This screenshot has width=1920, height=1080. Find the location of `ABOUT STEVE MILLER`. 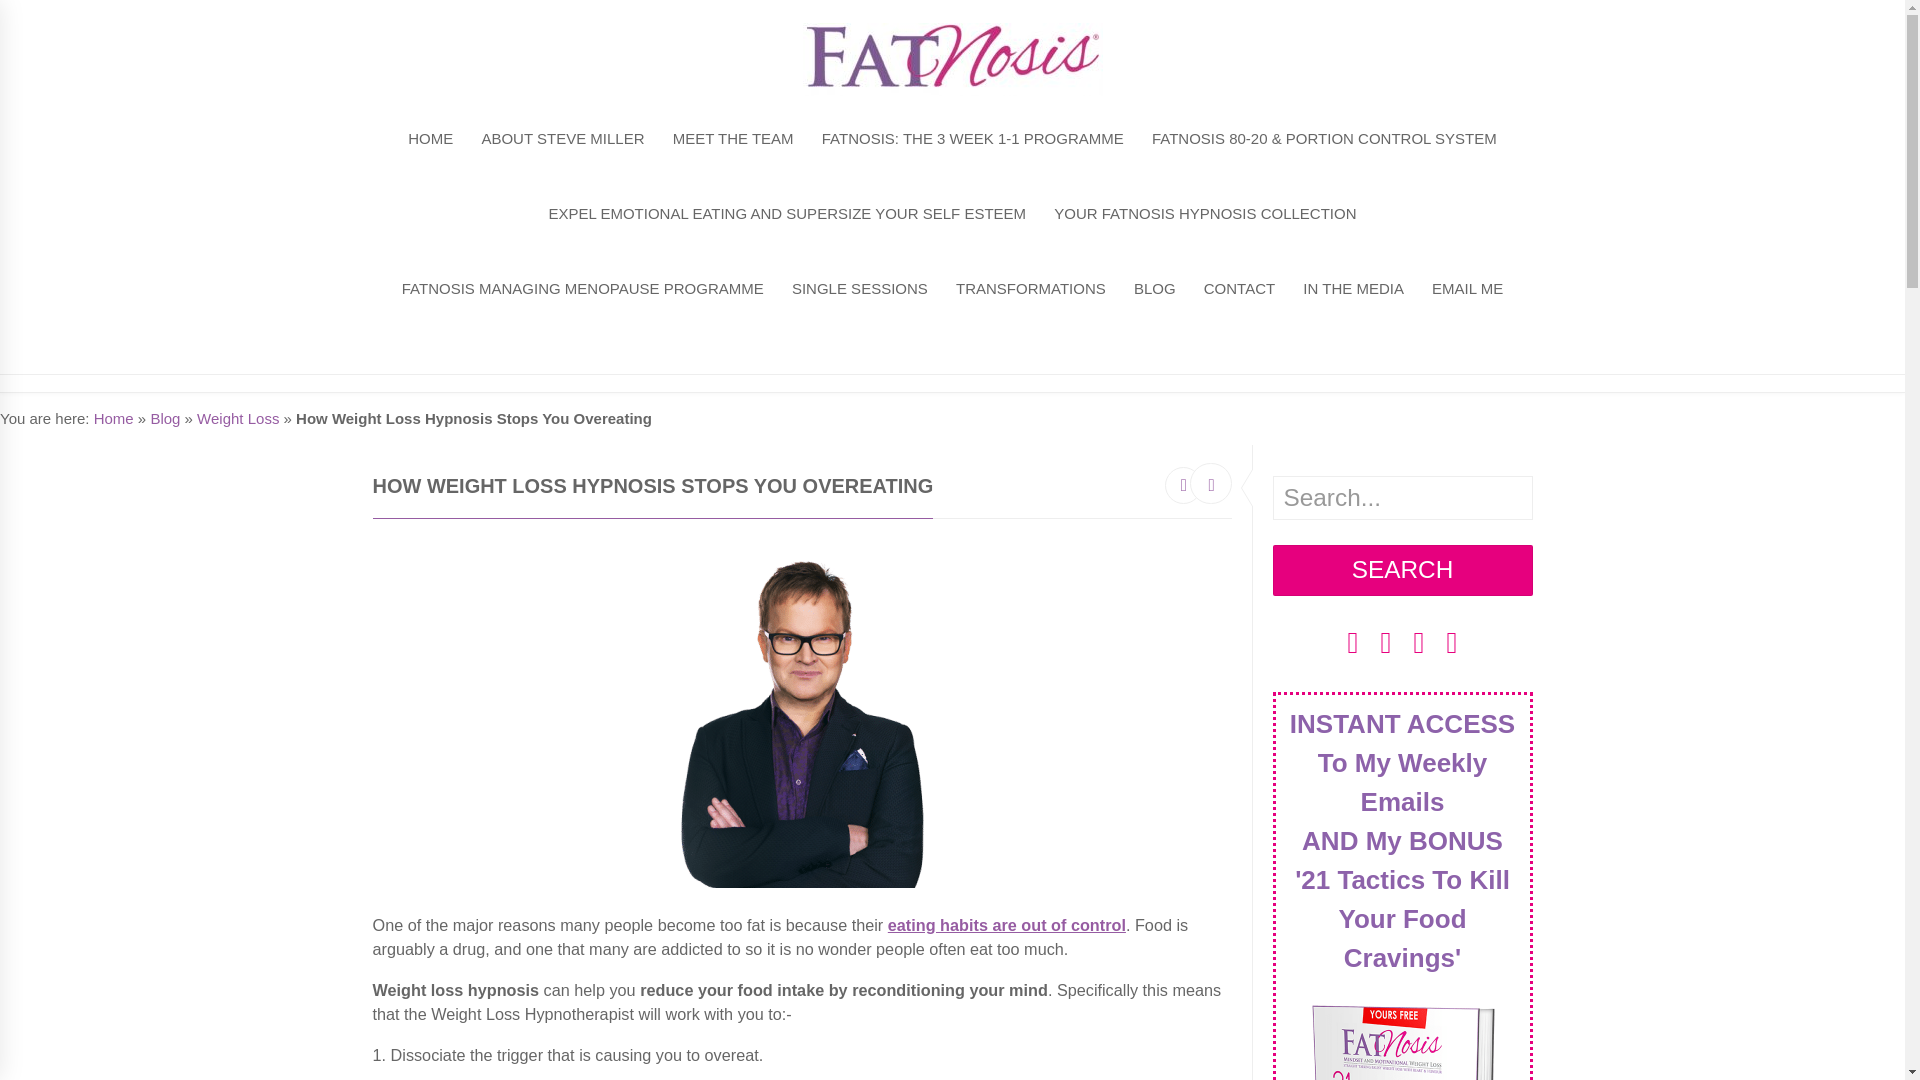

ABOUT STEVE MILLER is located at coordinates (562, 135).